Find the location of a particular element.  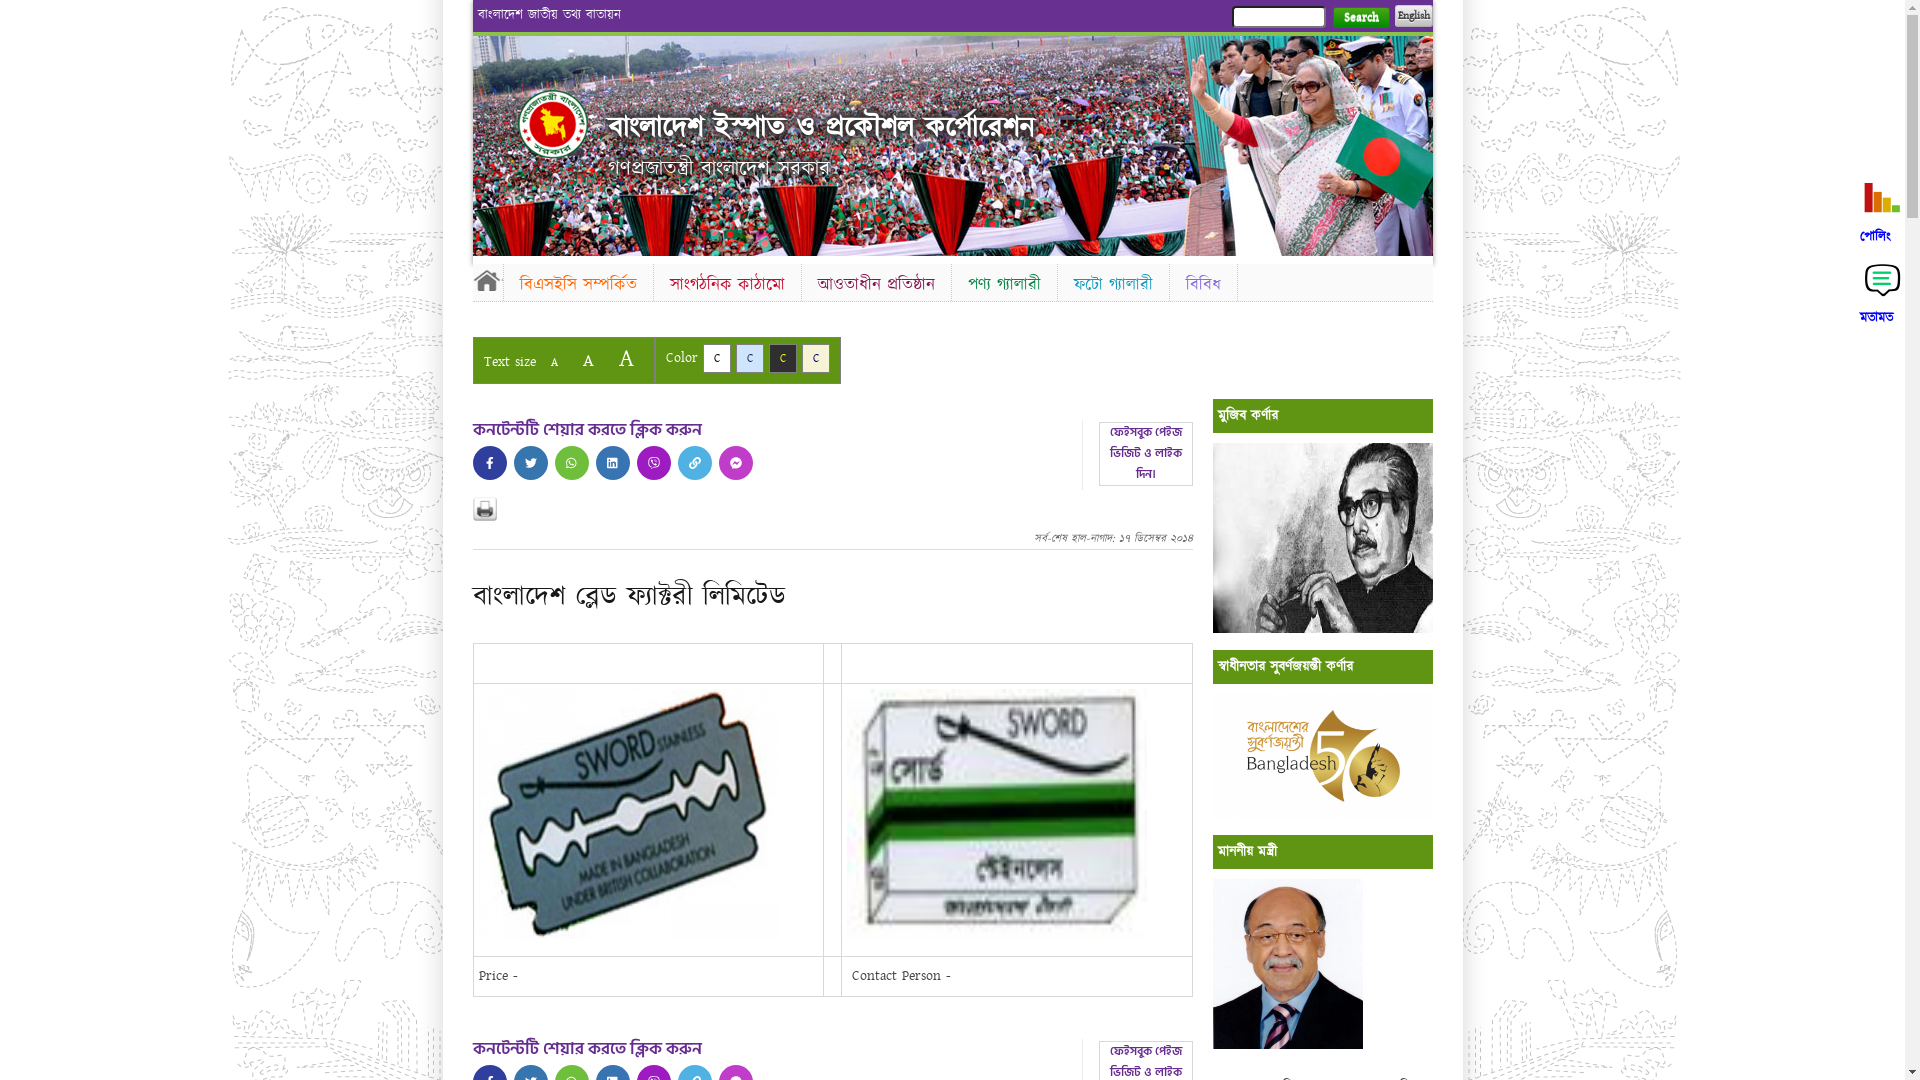

Home is located at coordinates (487, 280).